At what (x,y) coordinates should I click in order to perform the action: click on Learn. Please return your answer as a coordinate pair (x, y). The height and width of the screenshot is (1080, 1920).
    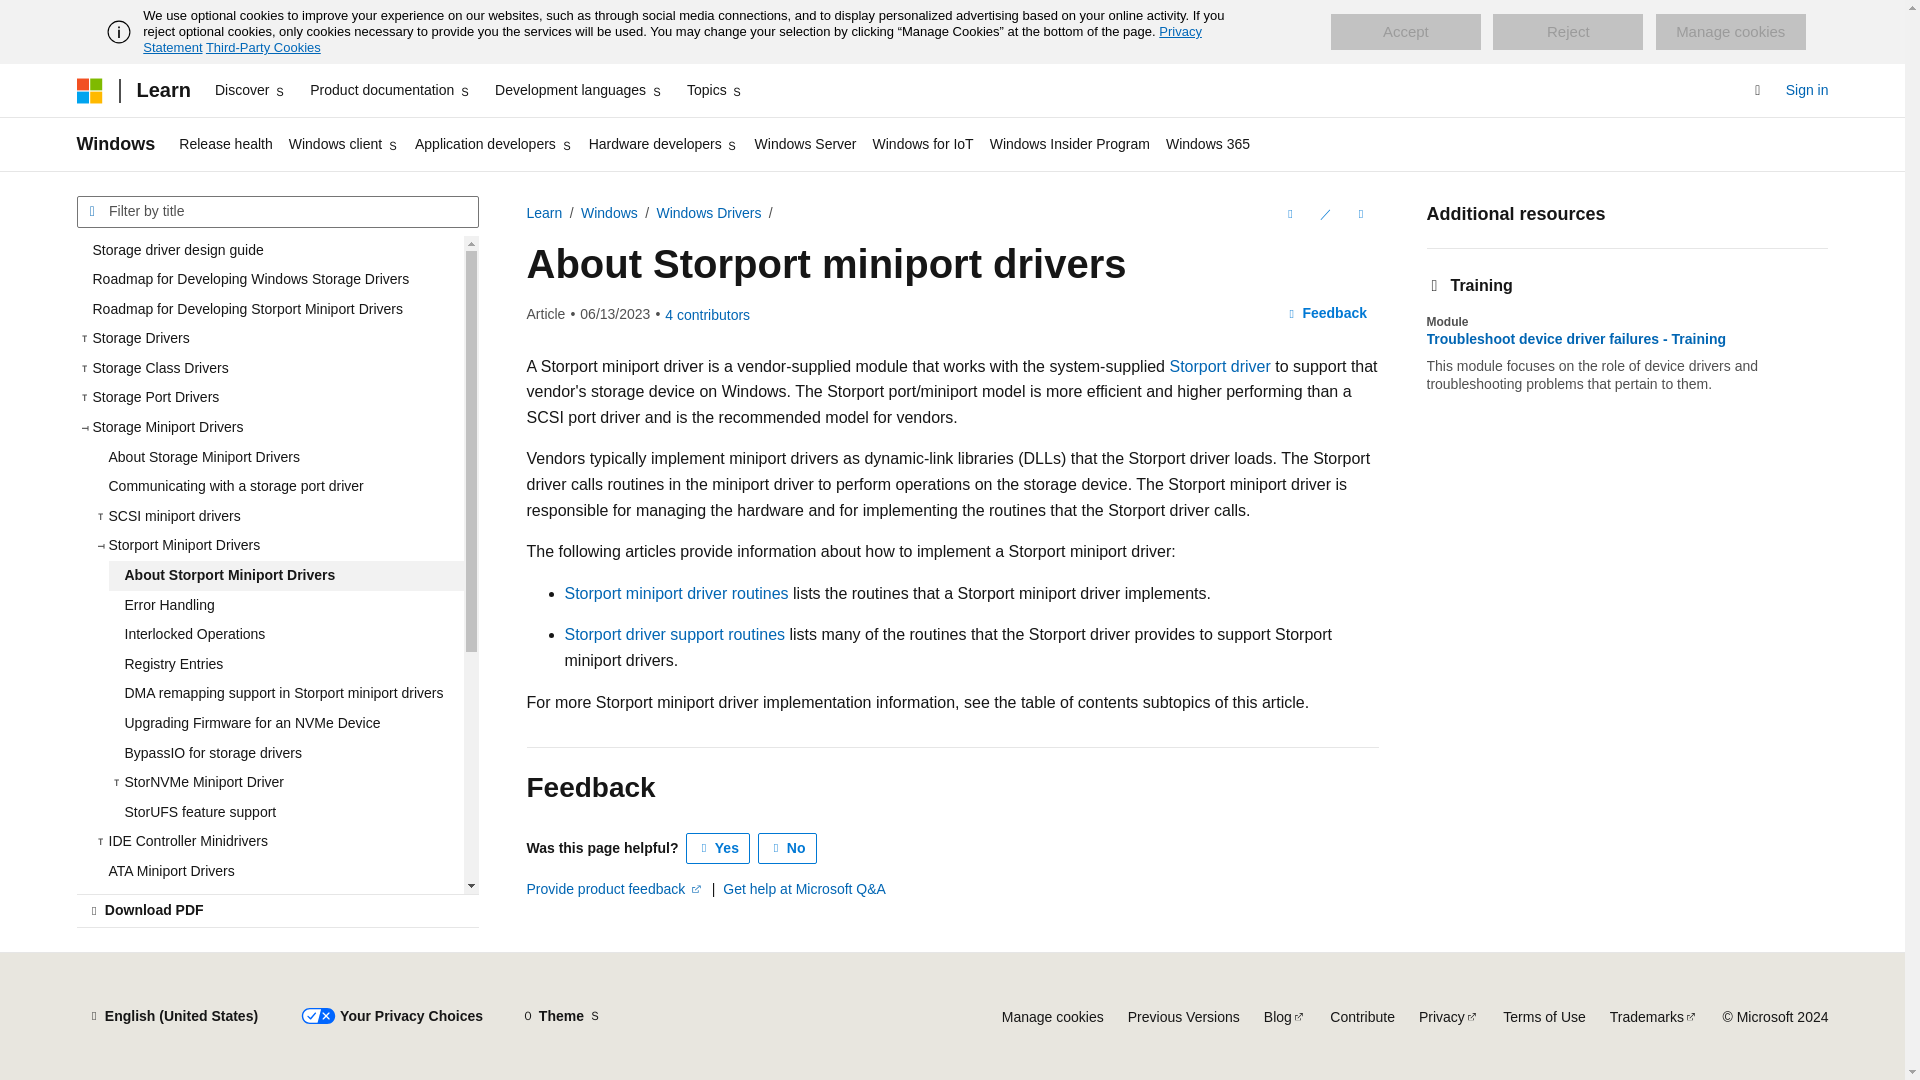
    Looking at the image, I should click on (162, 90).